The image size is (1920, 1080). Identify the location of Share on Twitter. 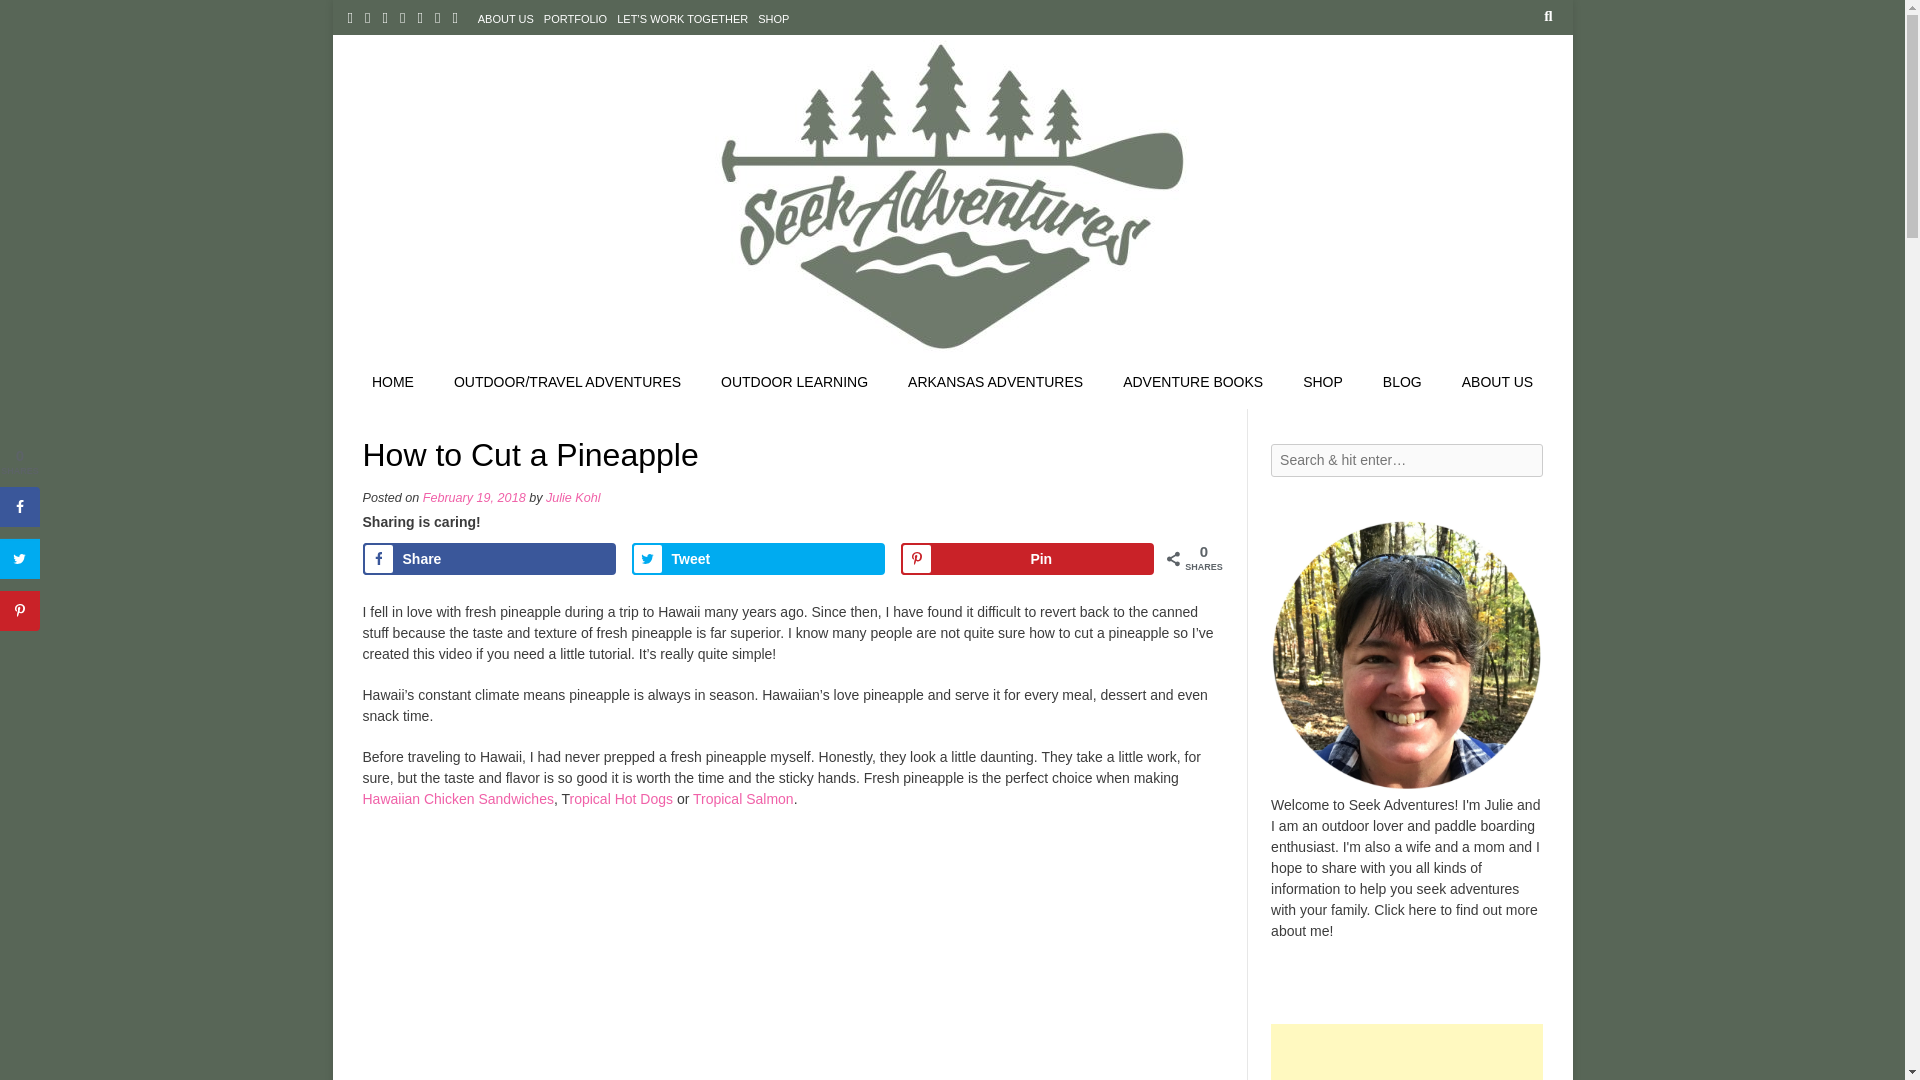
(758, 558).